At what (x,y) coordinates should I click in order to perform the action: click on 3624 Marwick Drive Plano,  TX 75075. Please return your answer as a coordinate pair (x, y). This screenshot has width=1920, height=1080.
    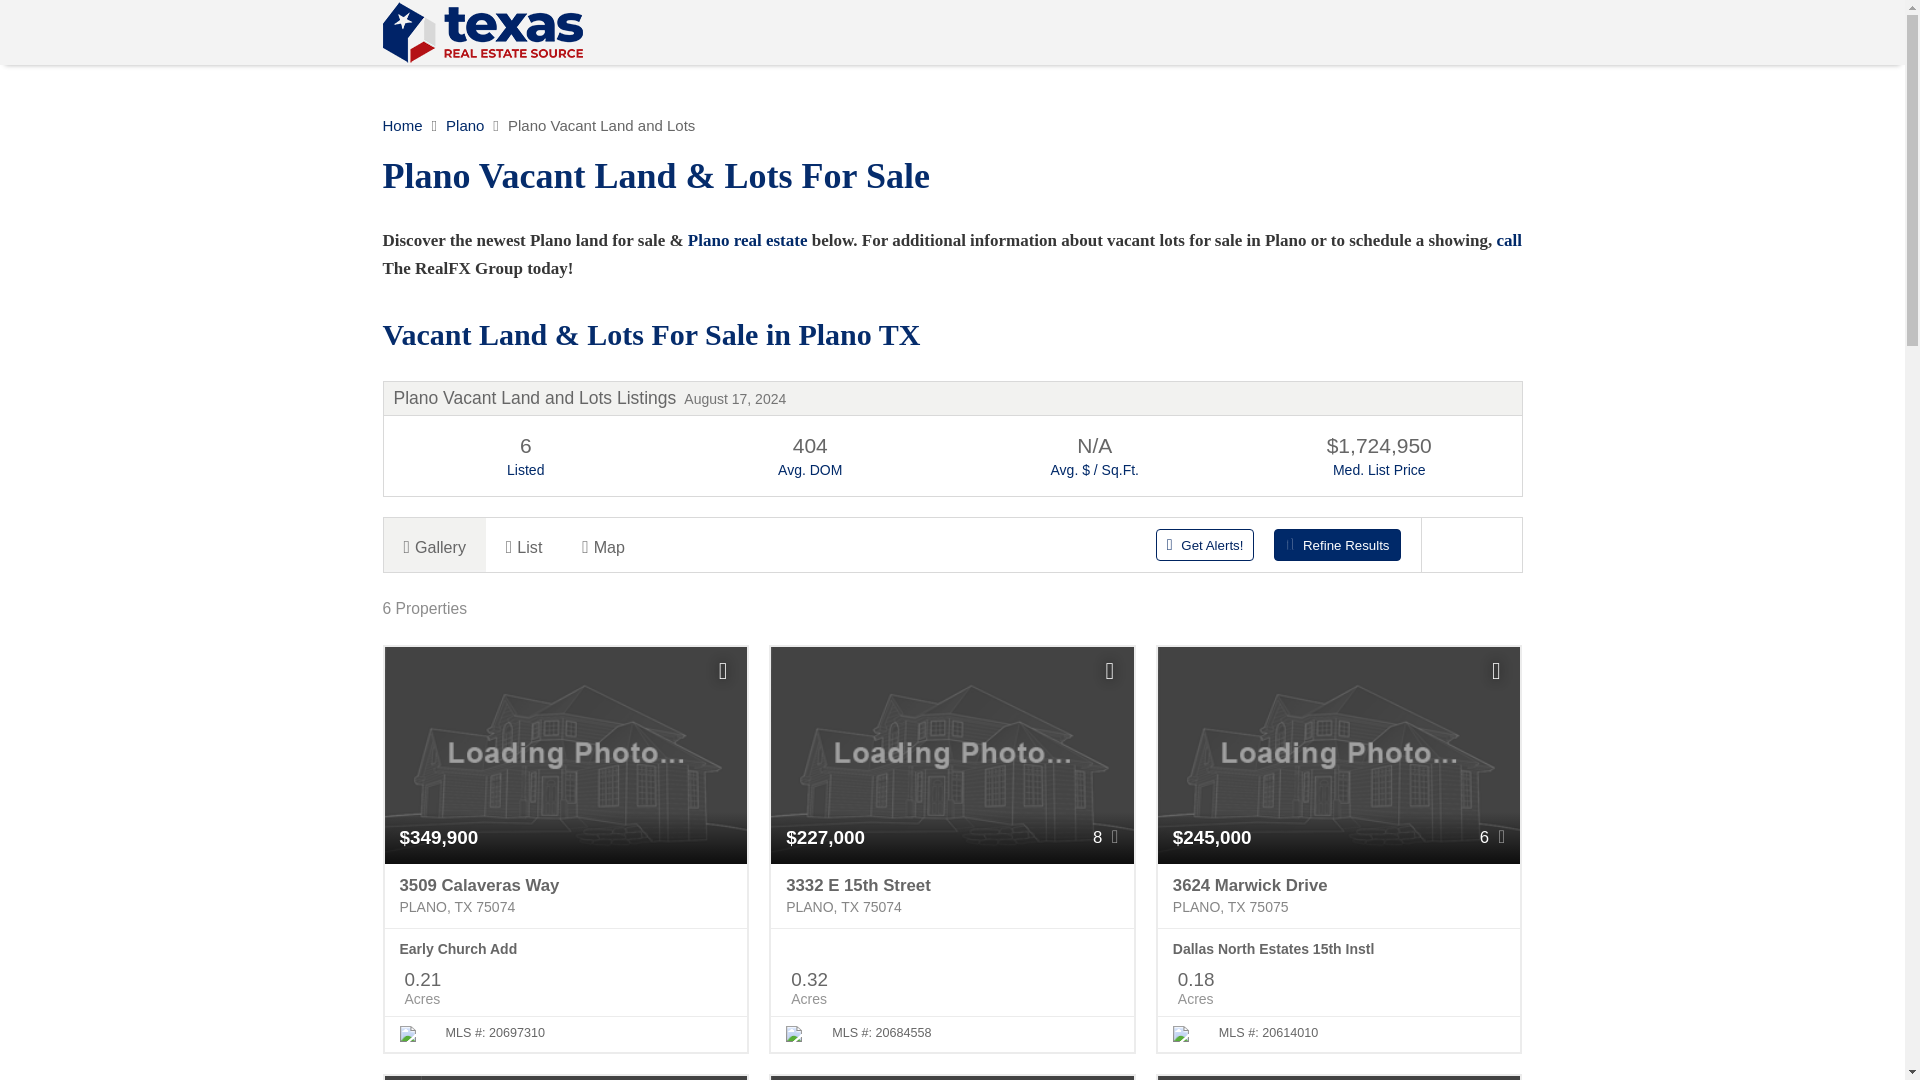
    Looking at the image, I should click on (1338, 896).